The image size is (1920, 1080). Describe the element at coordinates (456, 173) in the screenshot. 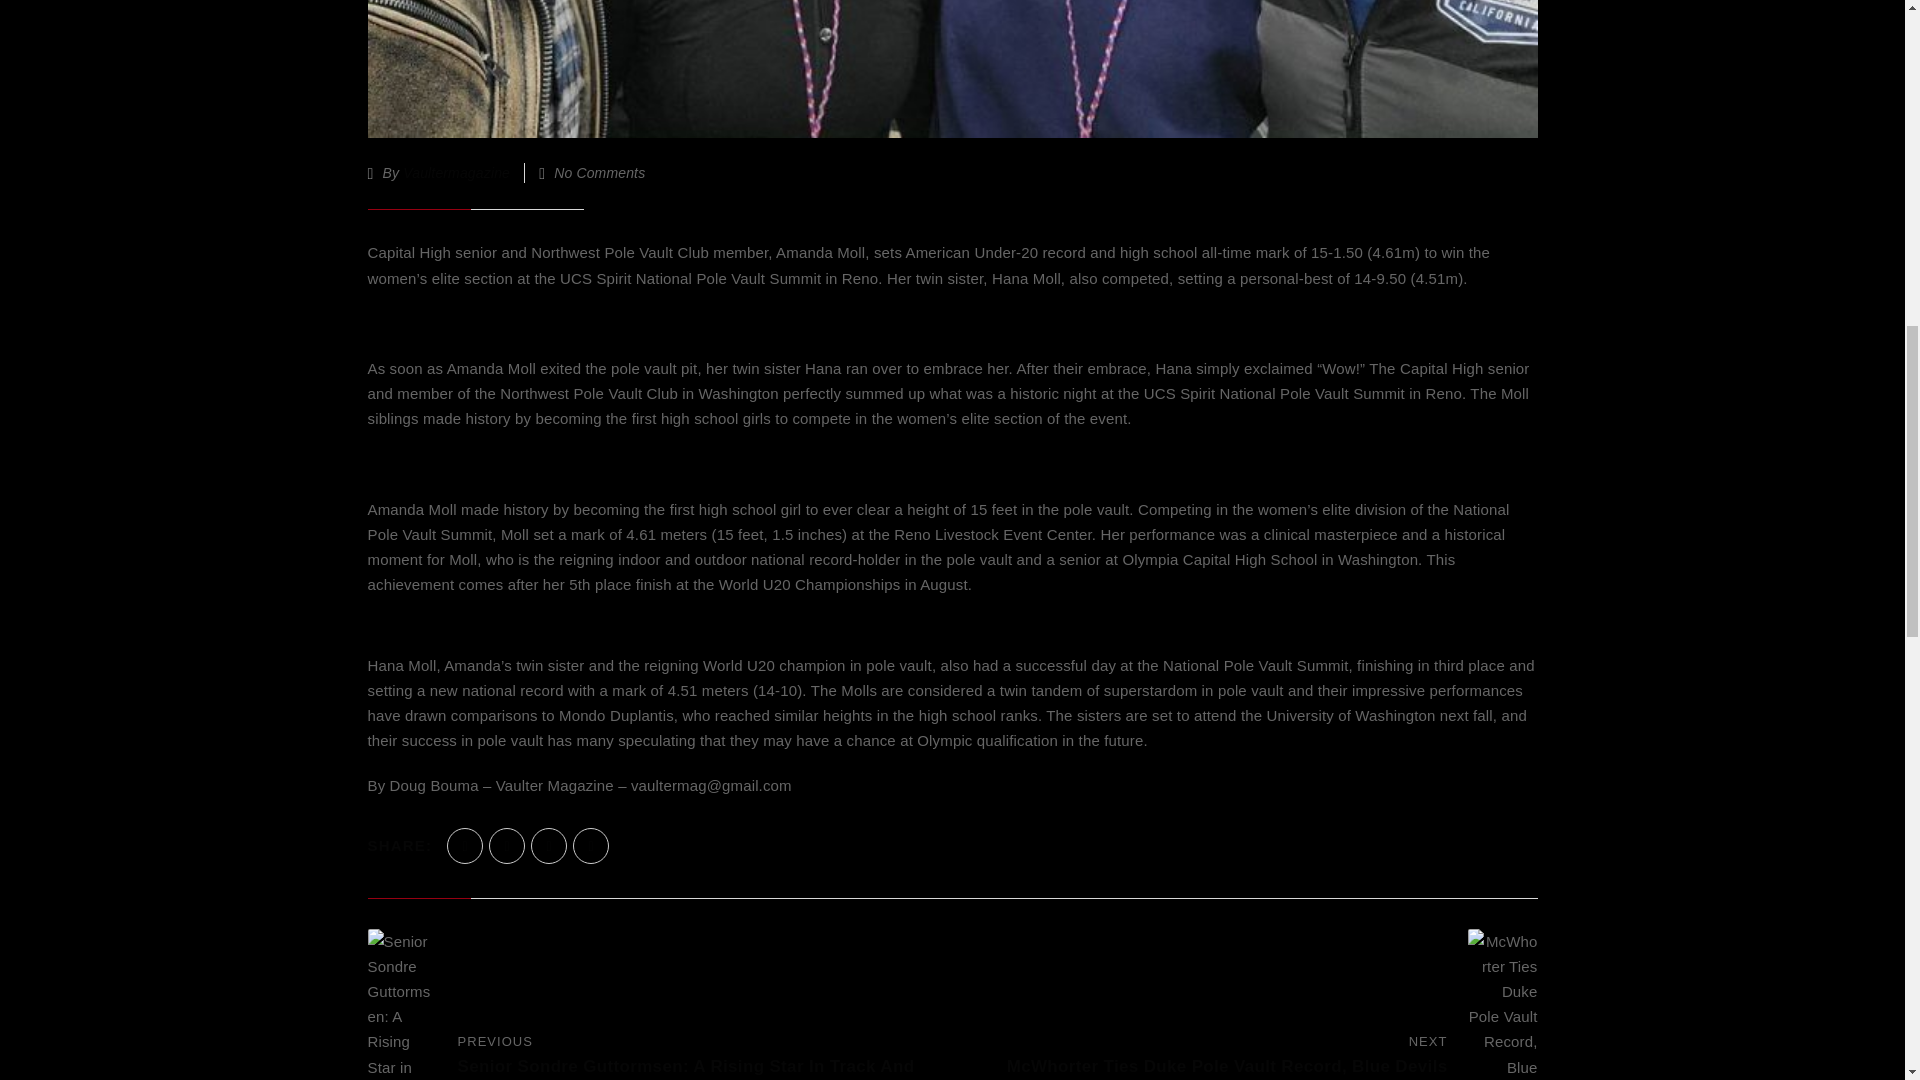

I see `Posts by vaultermagazine` at that location.